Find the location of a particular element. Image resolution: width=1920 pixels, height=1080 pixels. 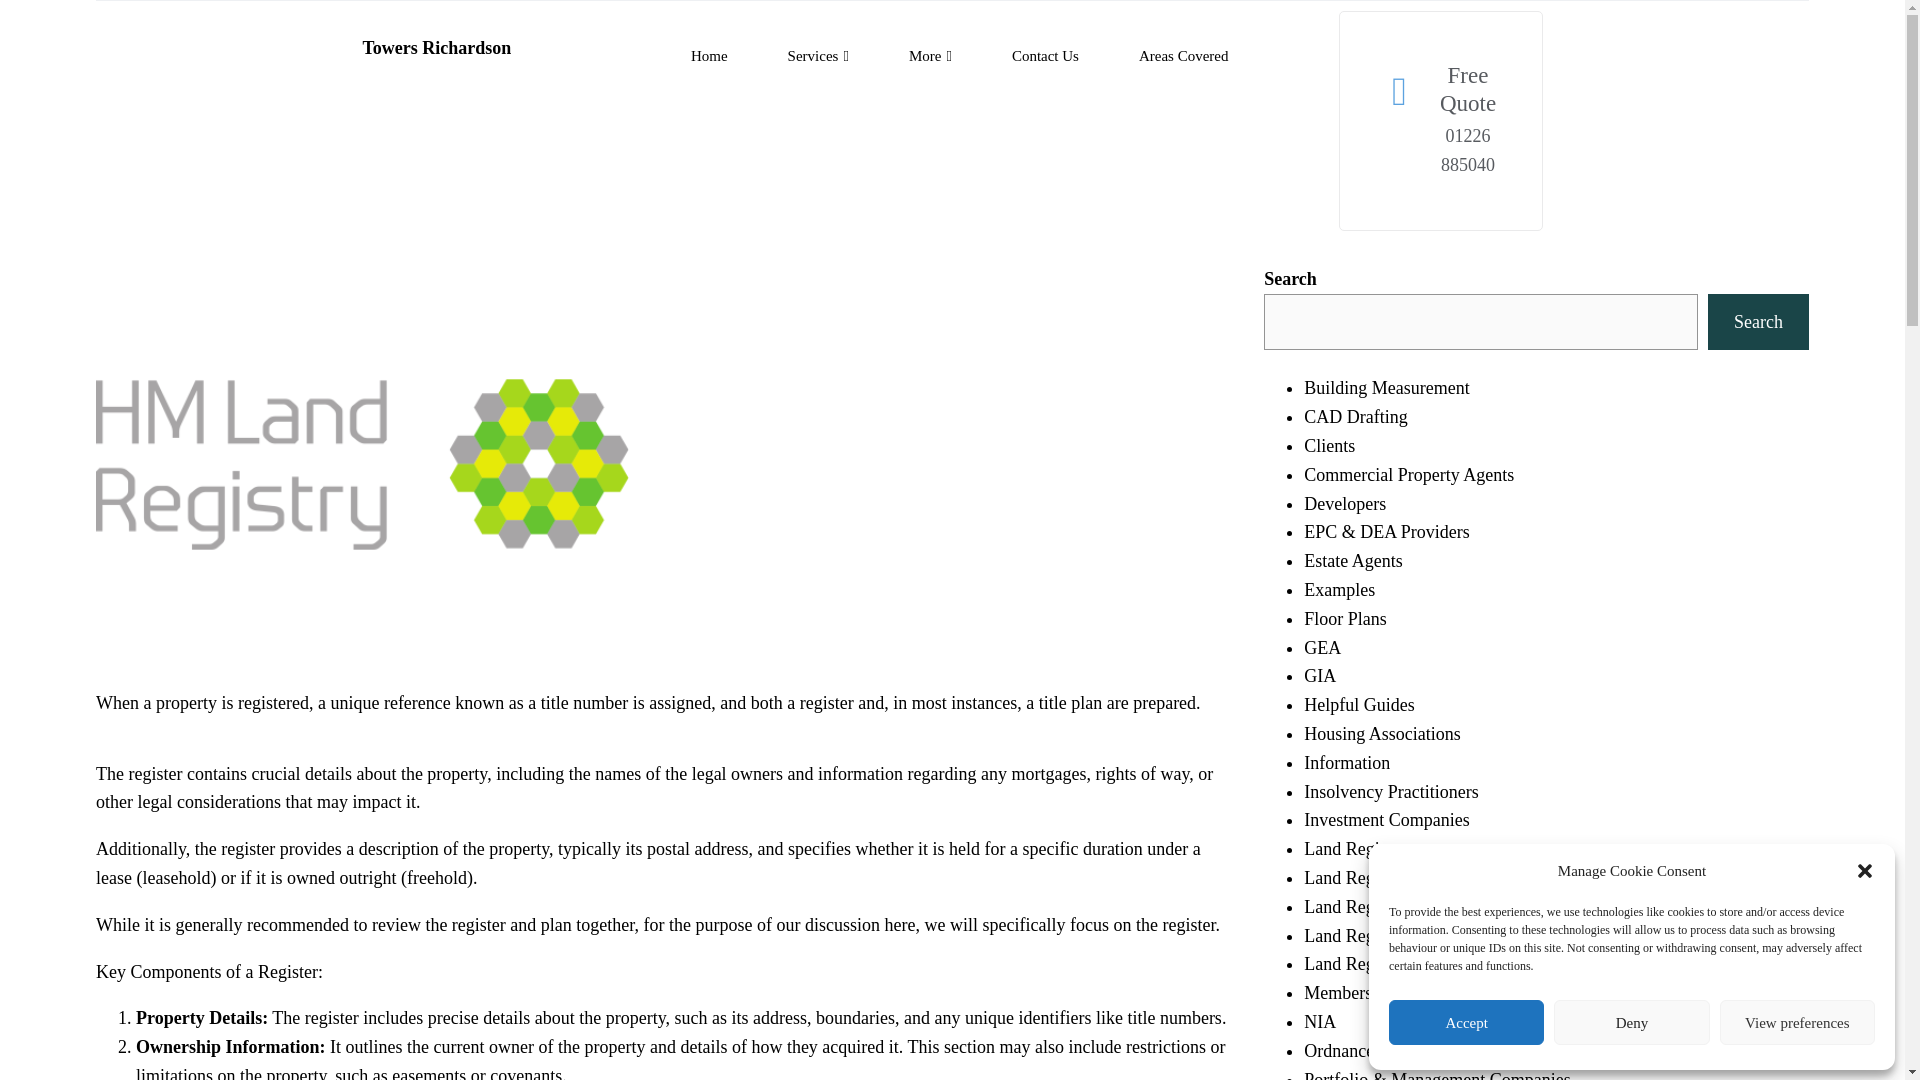

Building Measurement is located at coordinates (1386, 388).